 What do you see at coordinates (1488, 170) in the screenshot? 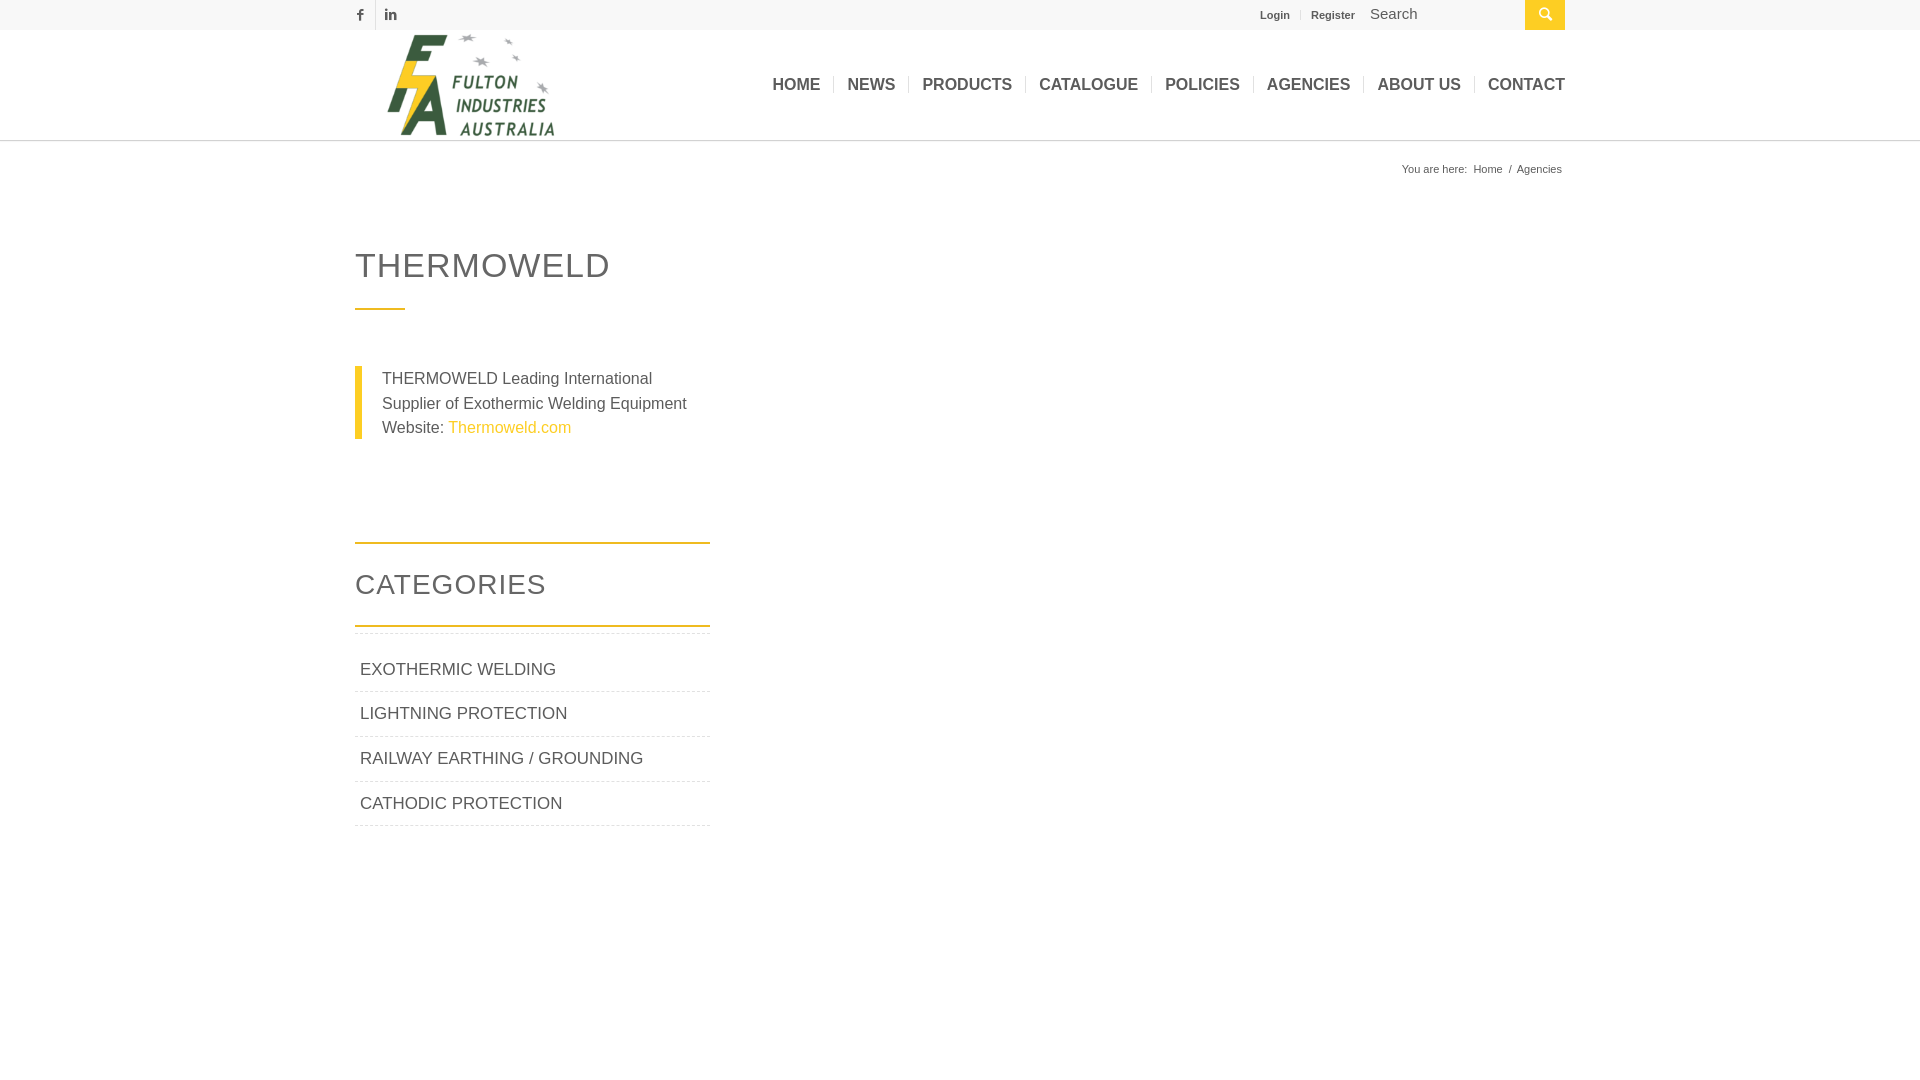
I see `Home` at bounding box center [1488, 170].